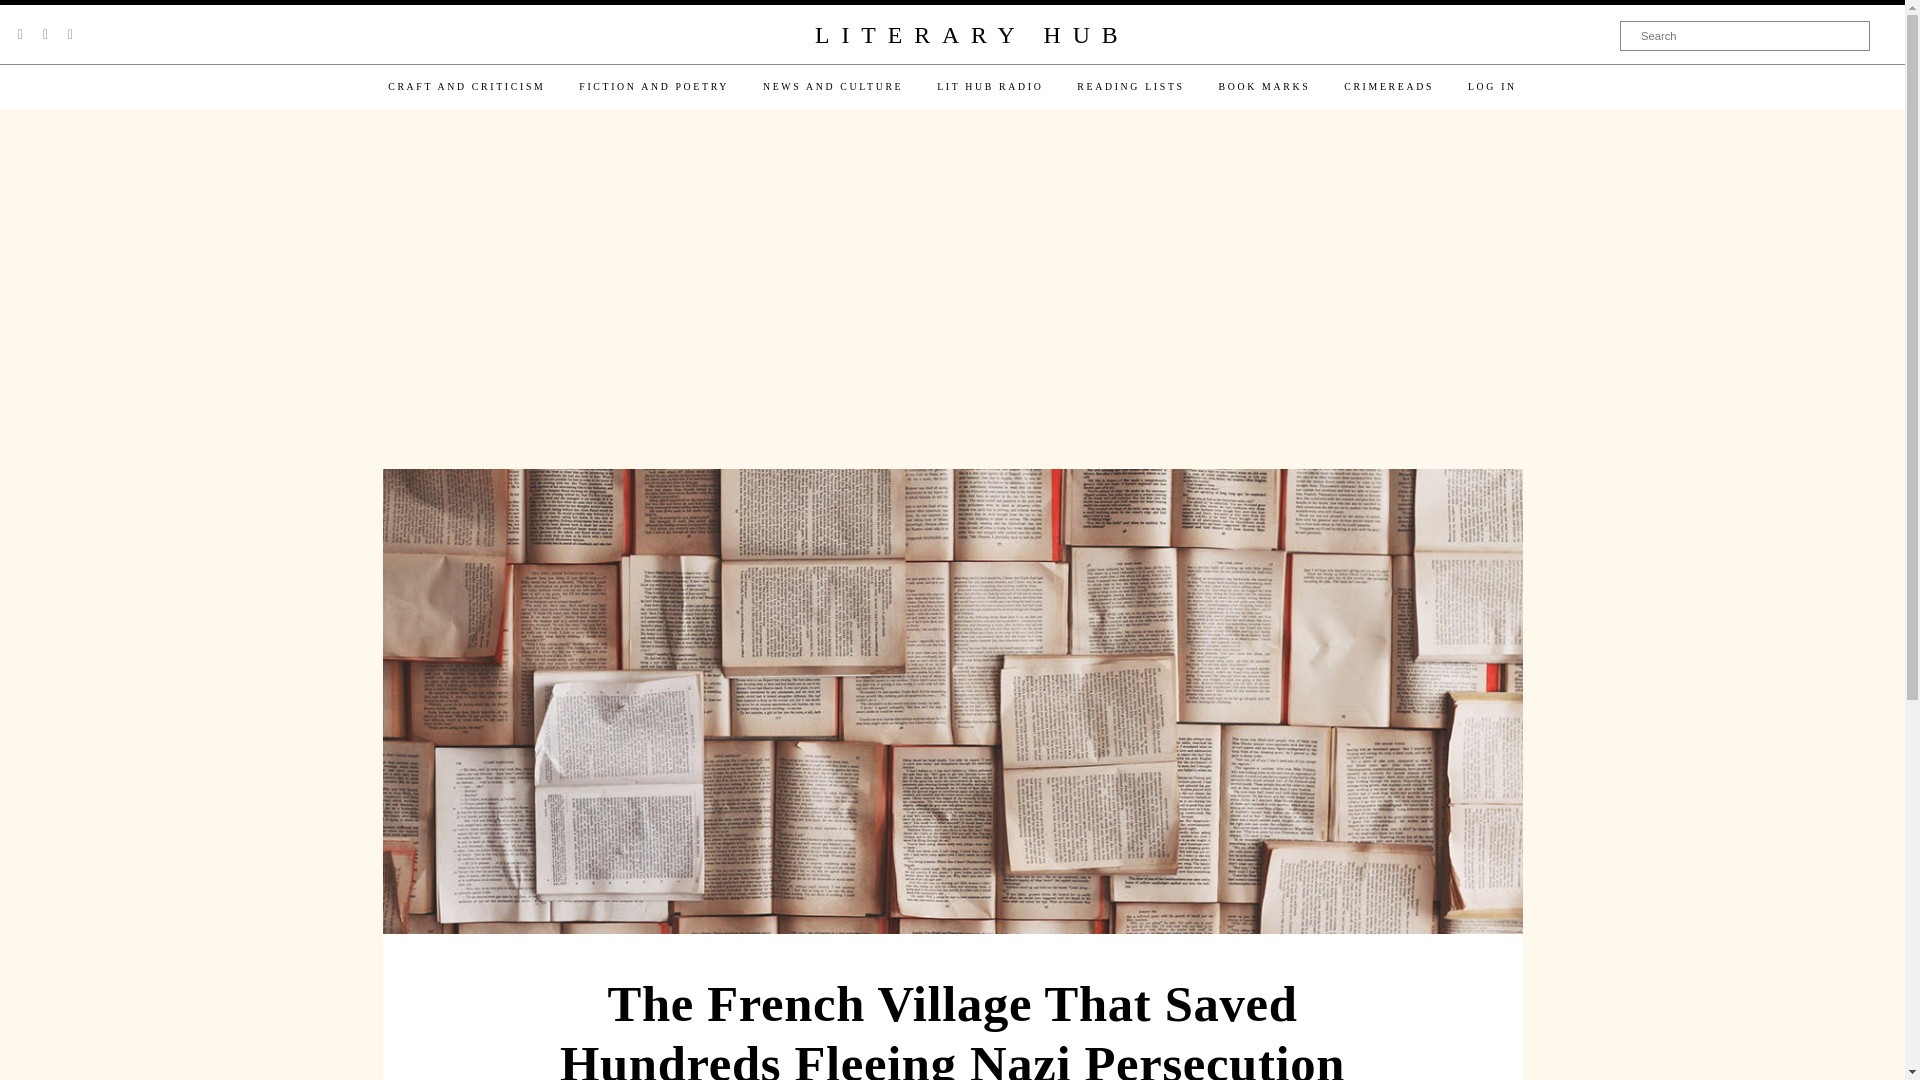 Image resolution: width=1920 pixels, height=1080 pixels. Describe the element at coordinates (466, 86) in the screenshot. I see `CRAFT AND CRITICISM` at that location.